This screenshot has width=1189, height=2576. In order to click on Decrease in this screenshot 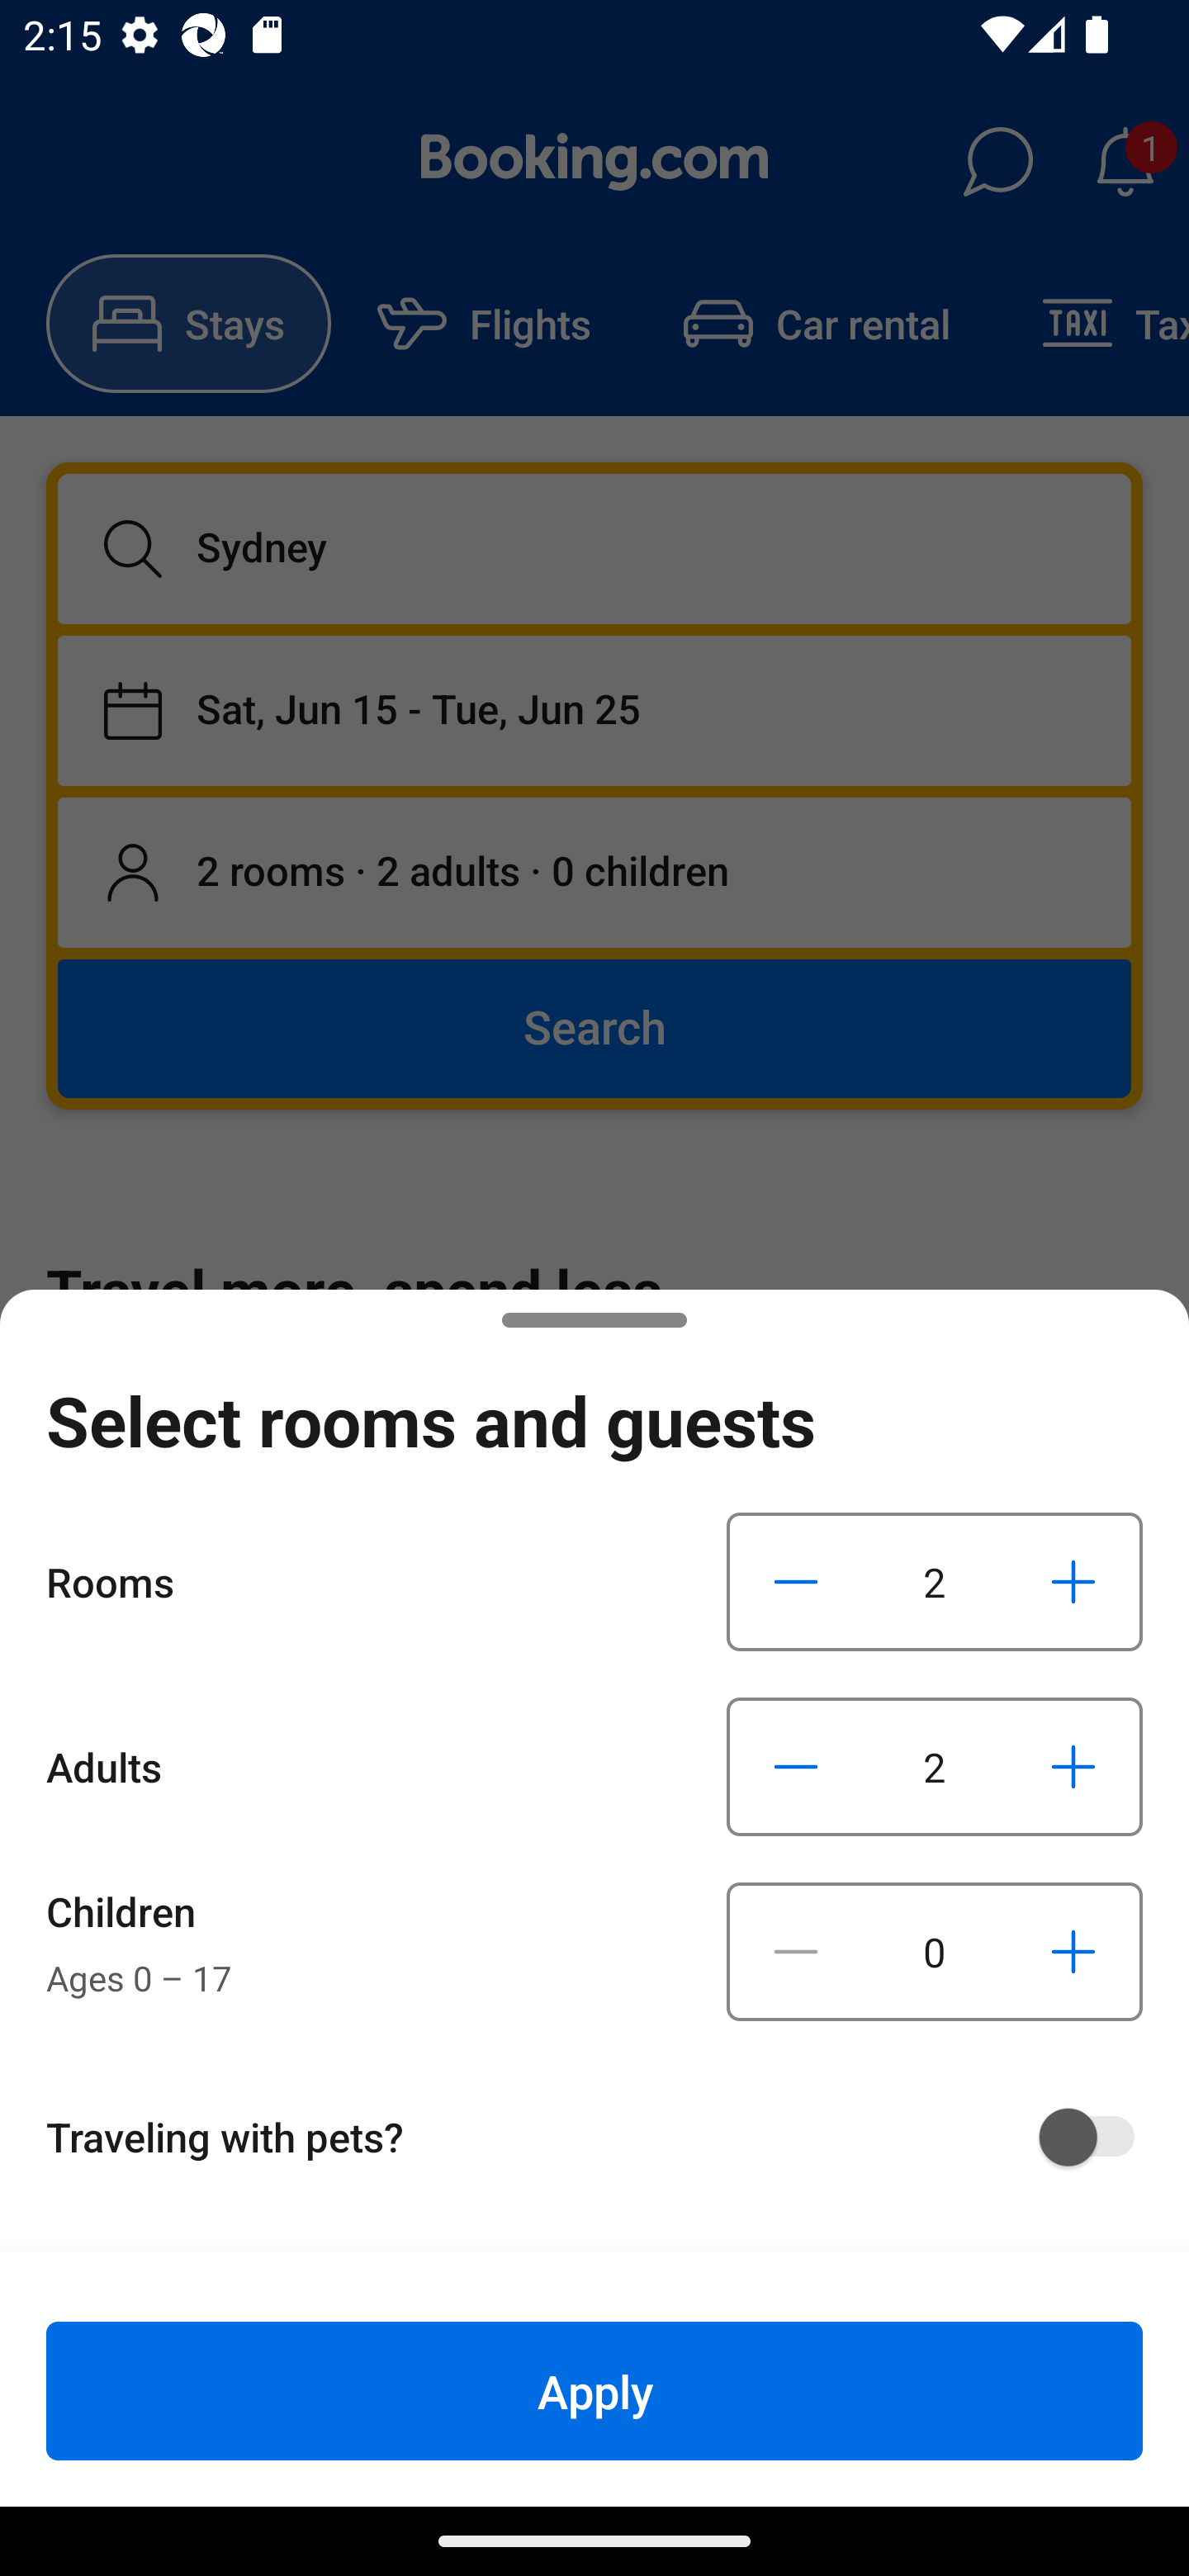, I will do `click(796, 1767)`.